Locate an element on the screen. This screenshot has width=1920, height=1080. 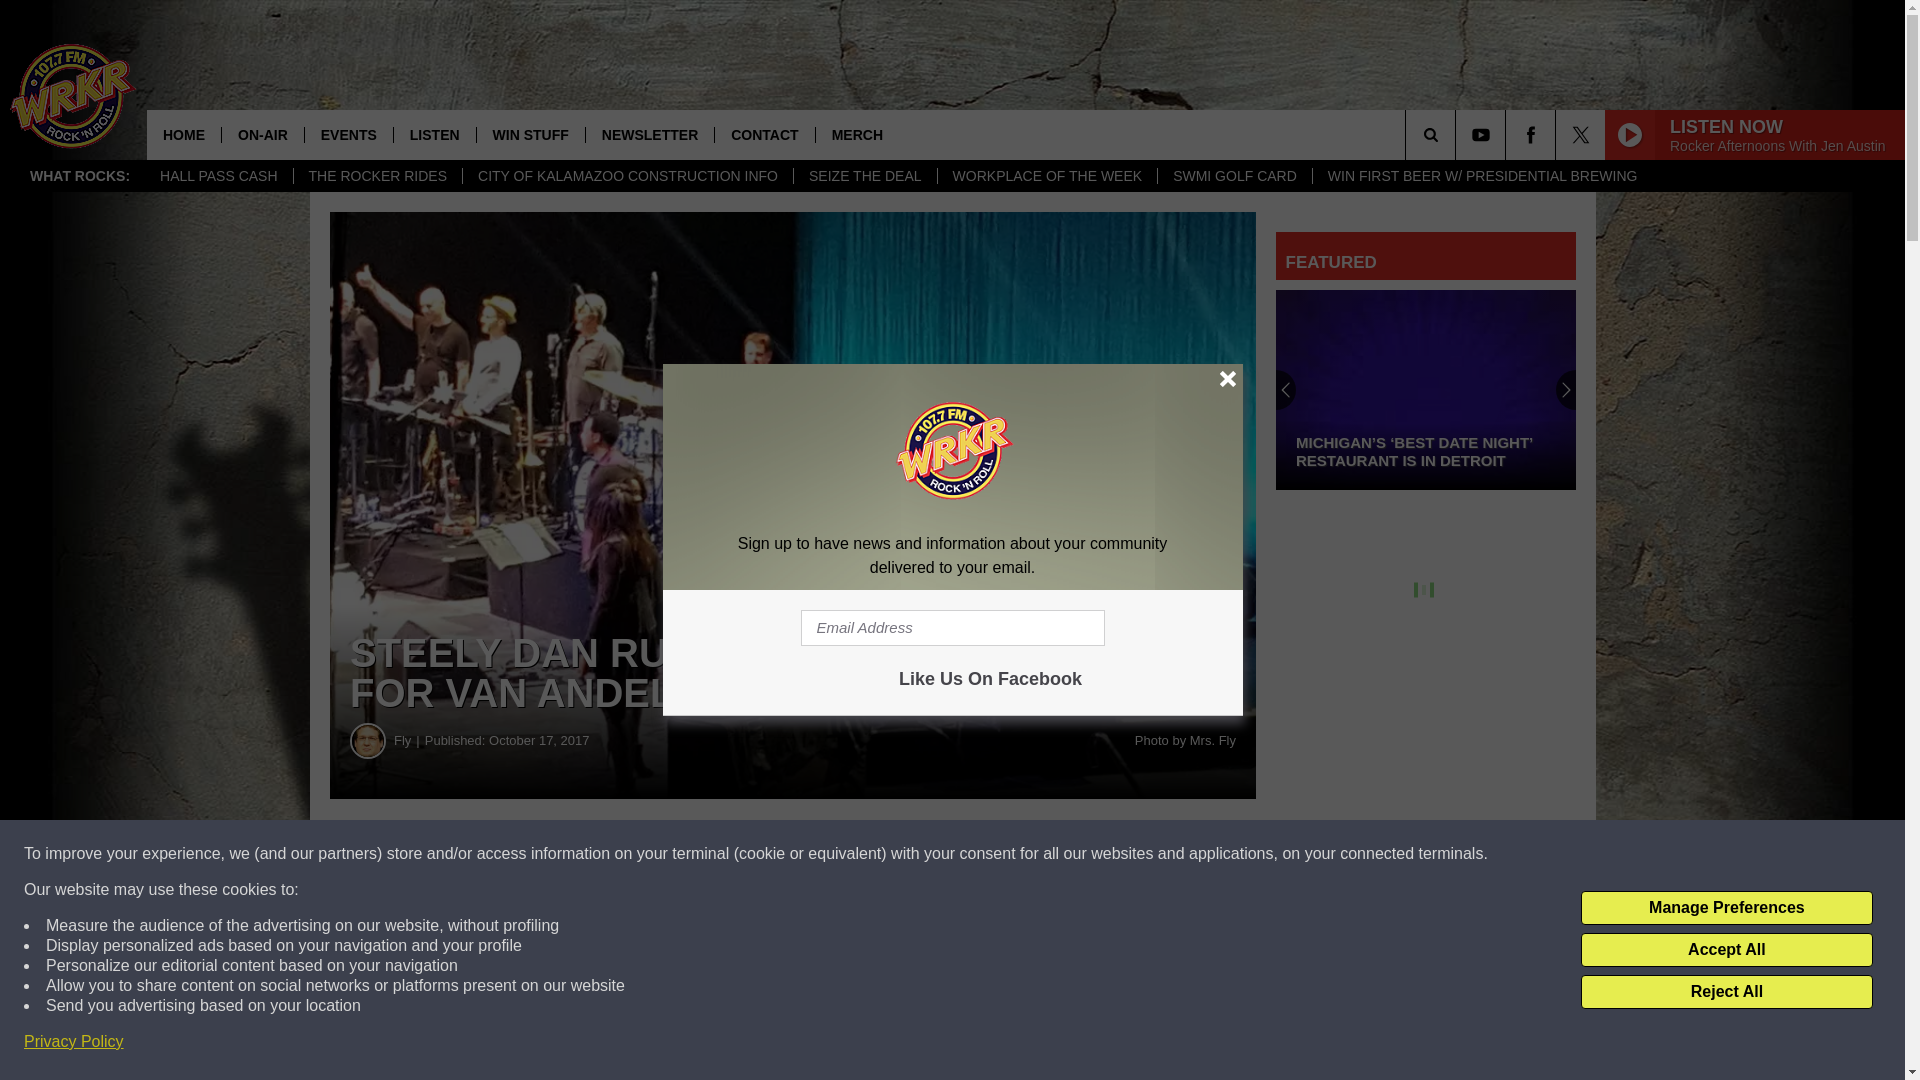
Share on Facebook is located at coordinates (608, 854).